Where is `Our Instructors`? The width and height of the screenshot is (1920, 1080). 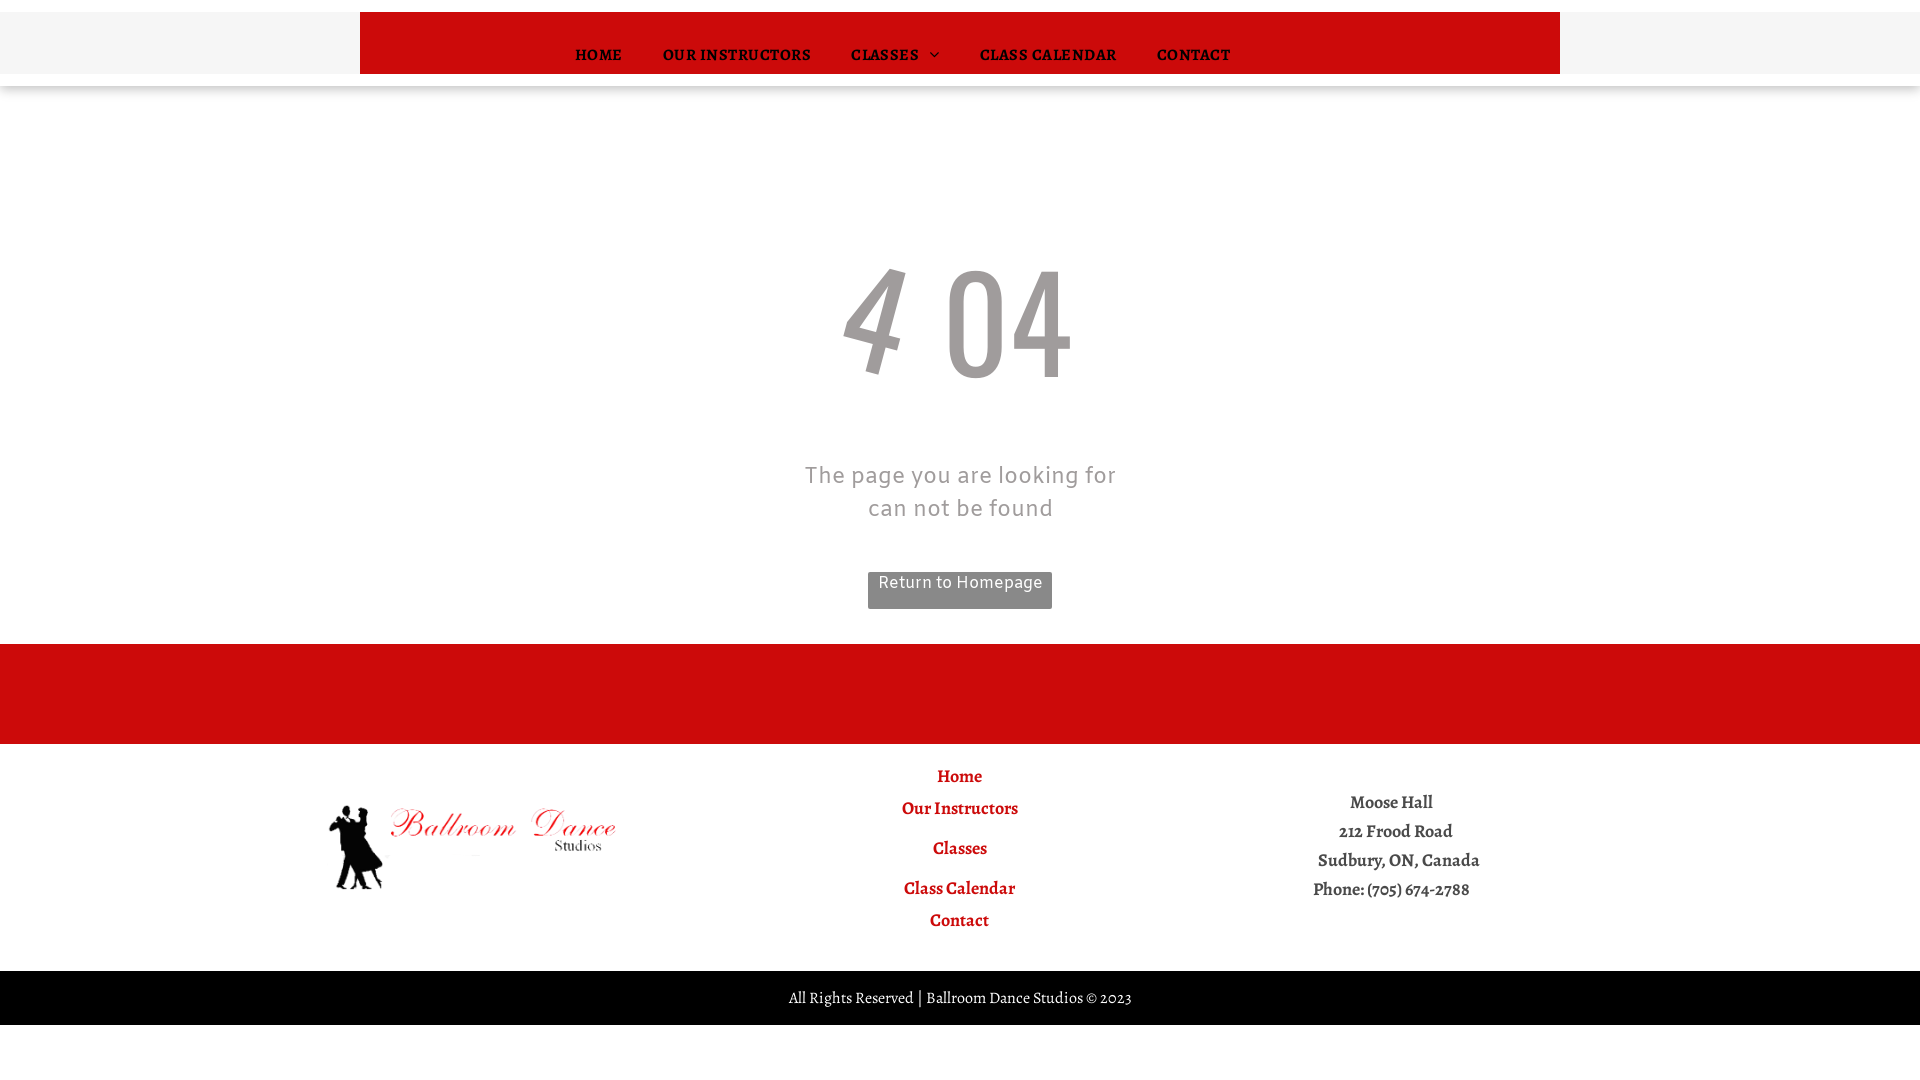
Our Instructors is located at coordinates (960, 808).